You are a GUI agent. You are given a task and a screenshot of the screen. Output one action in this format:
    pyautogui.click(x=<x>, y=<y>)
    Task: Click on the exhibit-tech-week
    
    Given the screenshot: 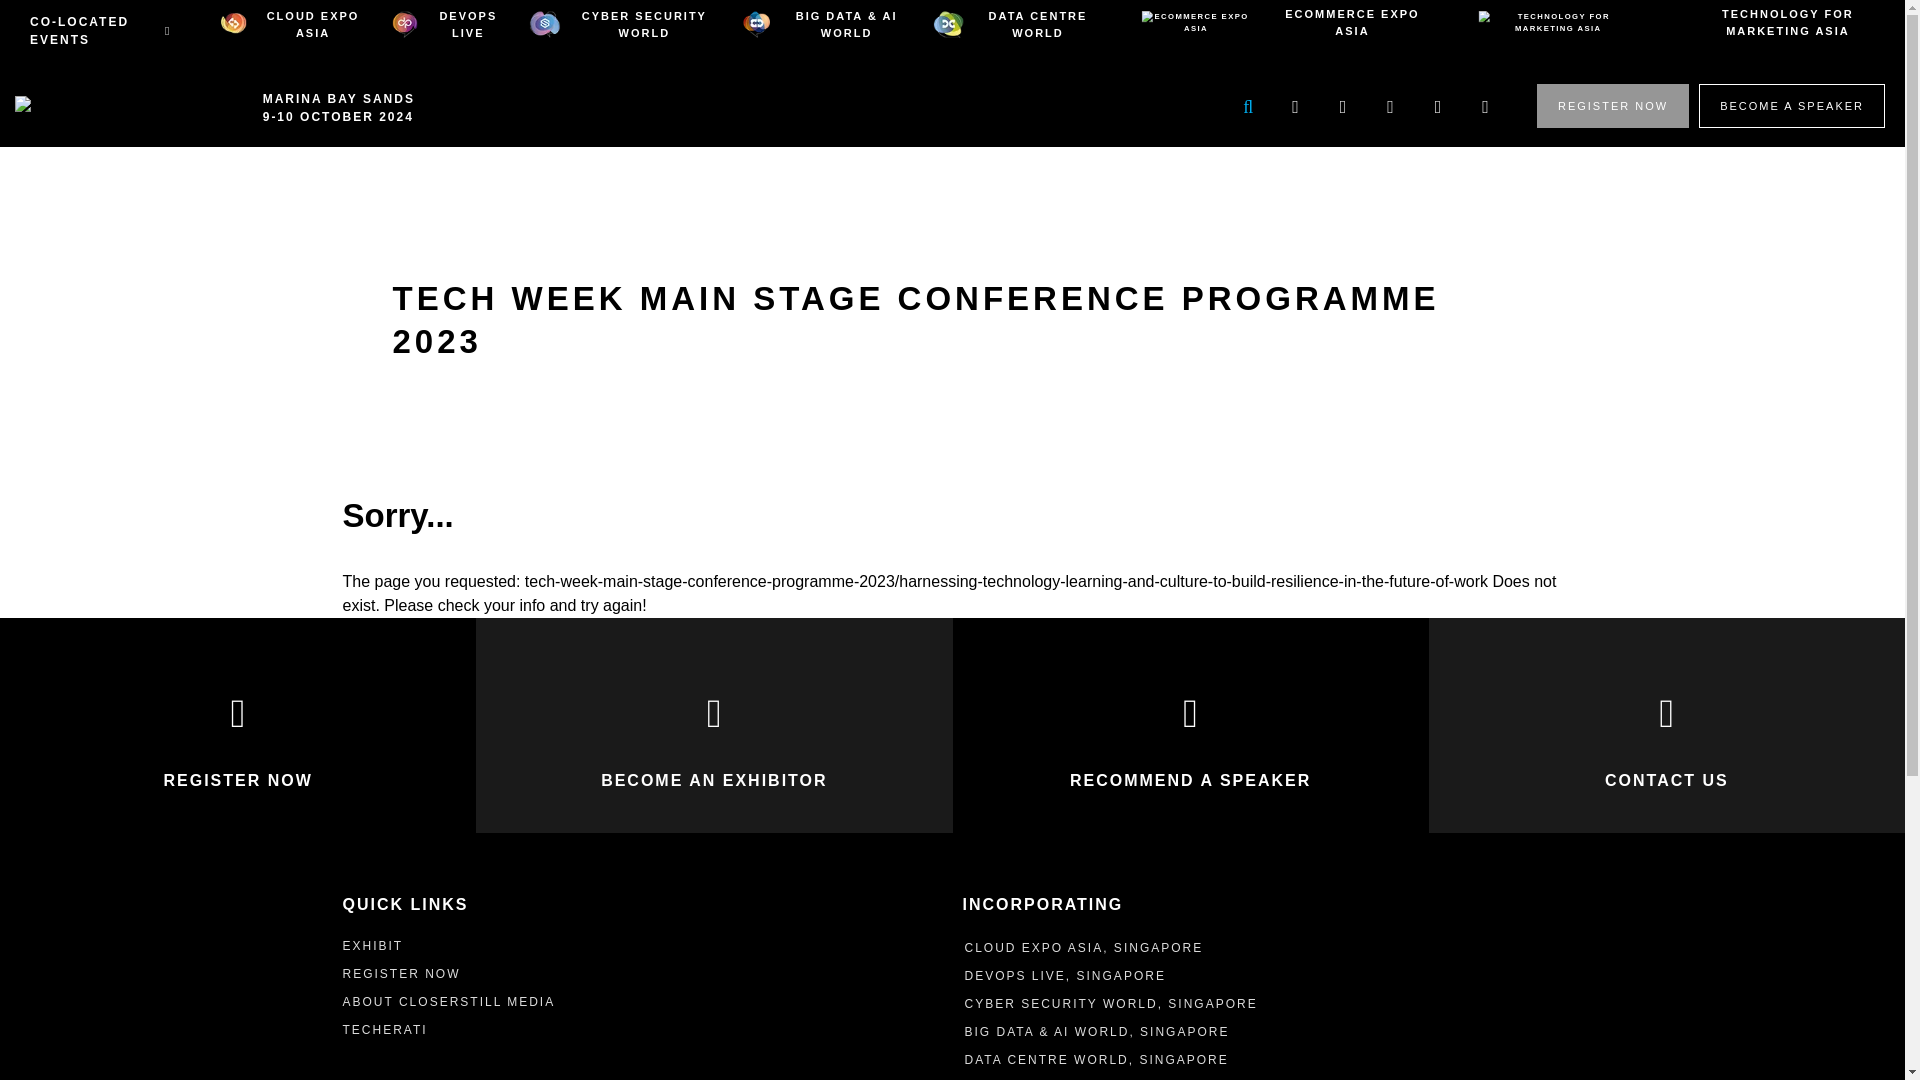 What is the action you would take?
    pyautogui.click(x=374, y=945)
    